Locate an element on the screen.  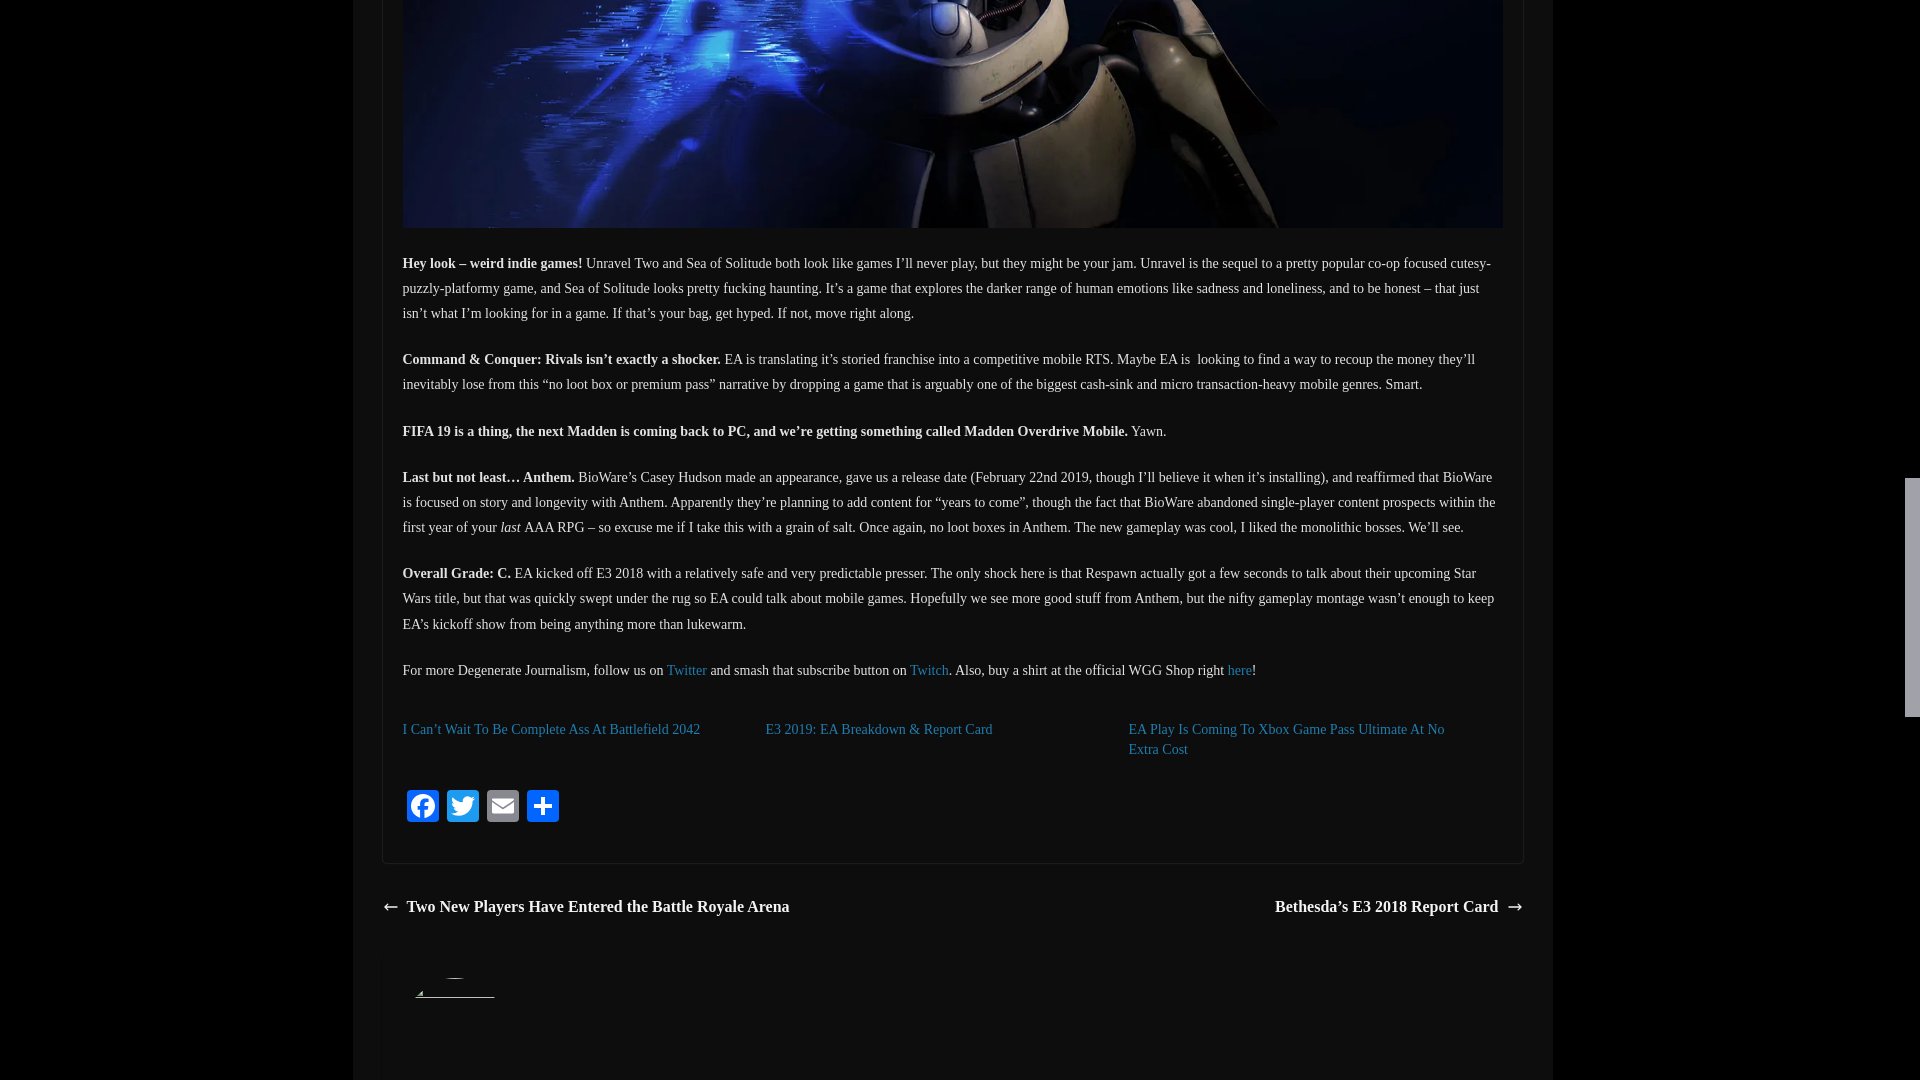
Twitter is located at coordinates (461, 808).